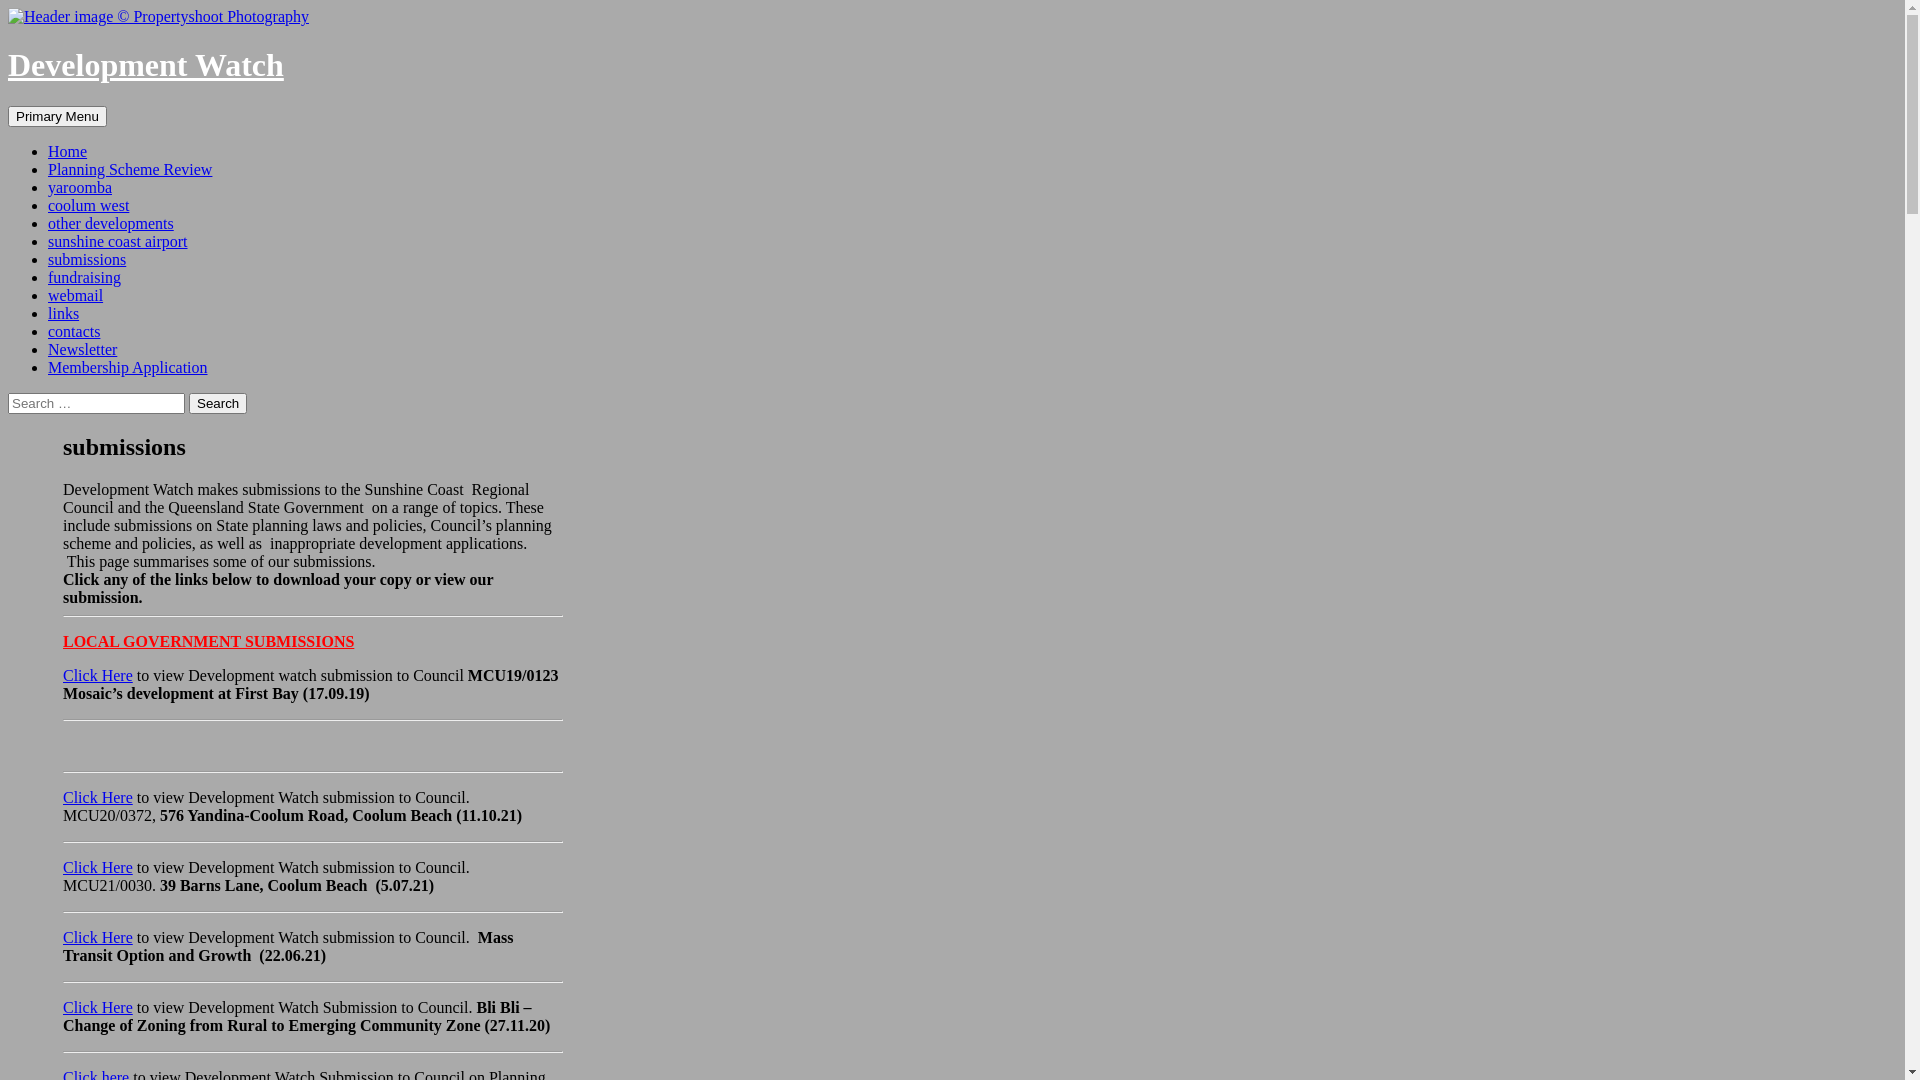 The height and width of the screenshot is (1080, 1920). Describe the element at coordinates (8, 106) in the screenshot. I see `Search` at that location.